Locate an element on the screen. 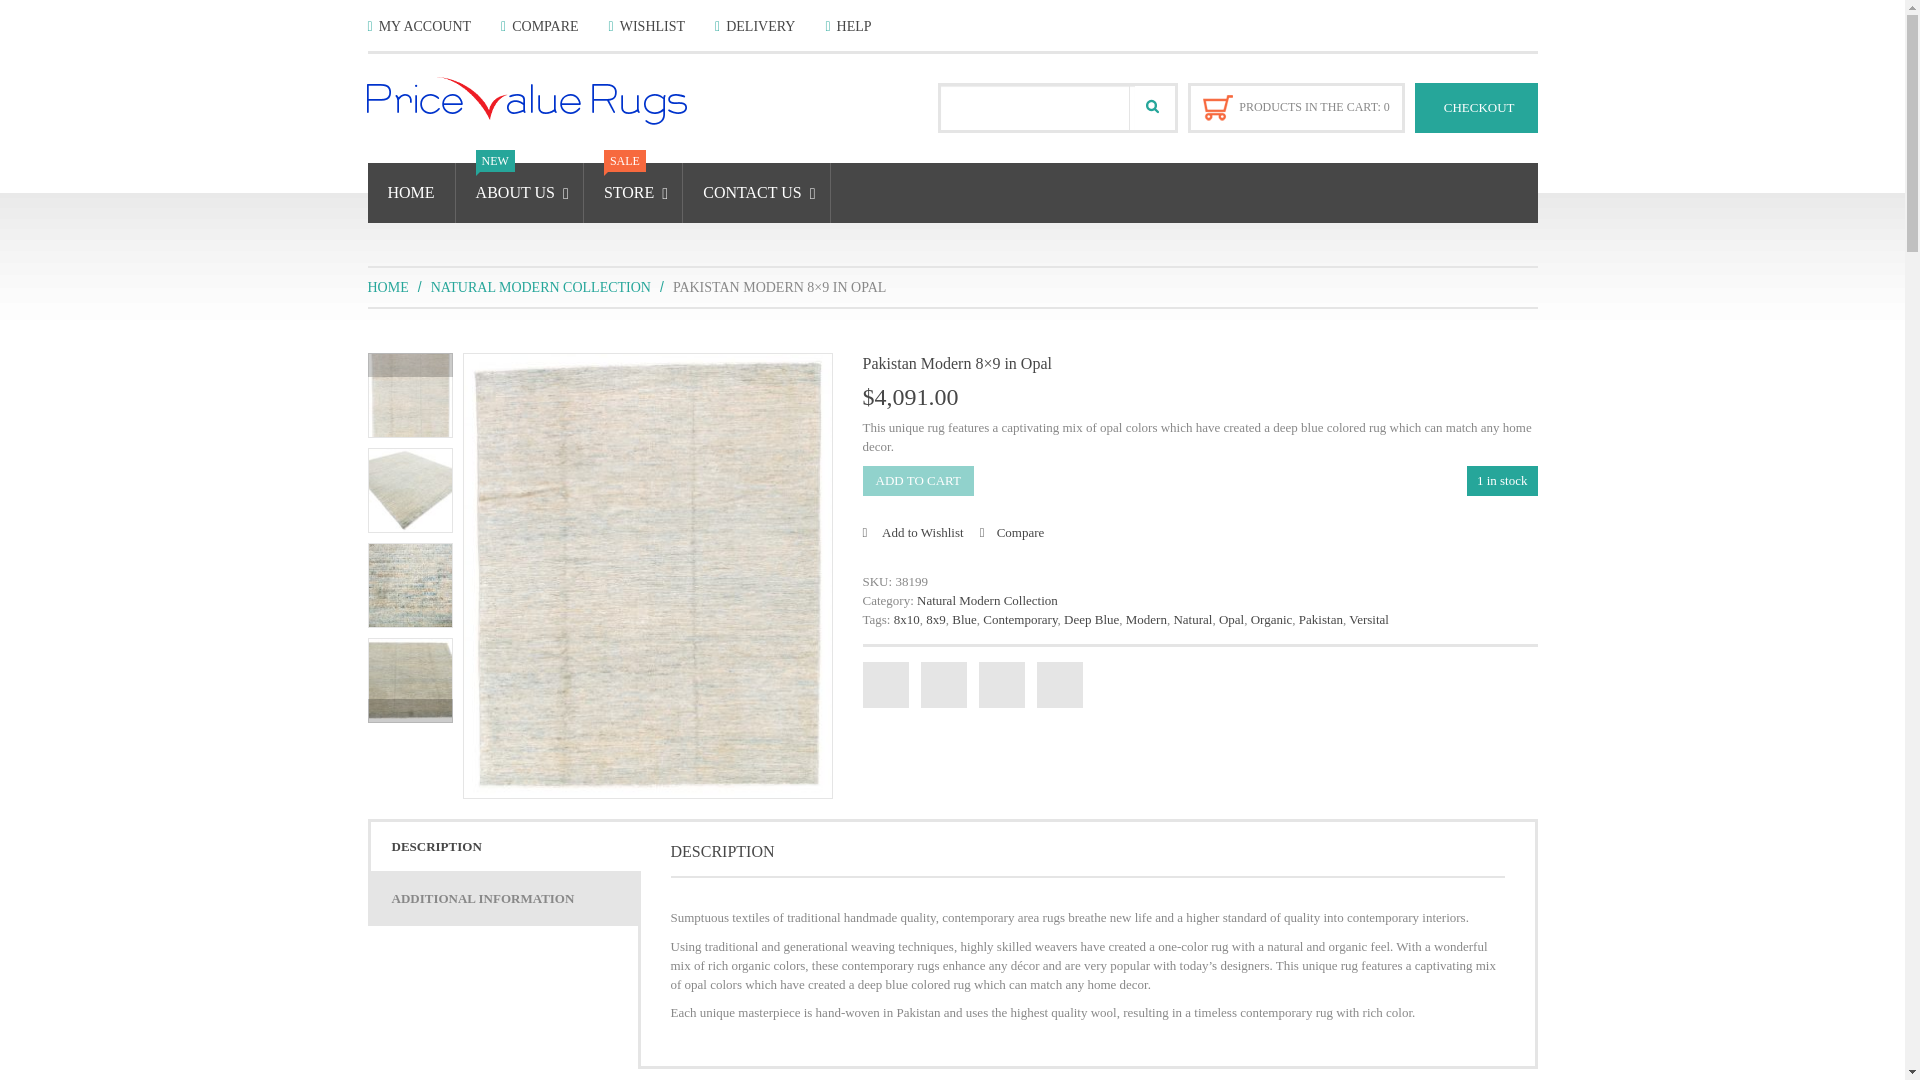 The width and height of the screenshot is (1920, 1080). MY ACCOUNT is located at coordinates (420, 26).